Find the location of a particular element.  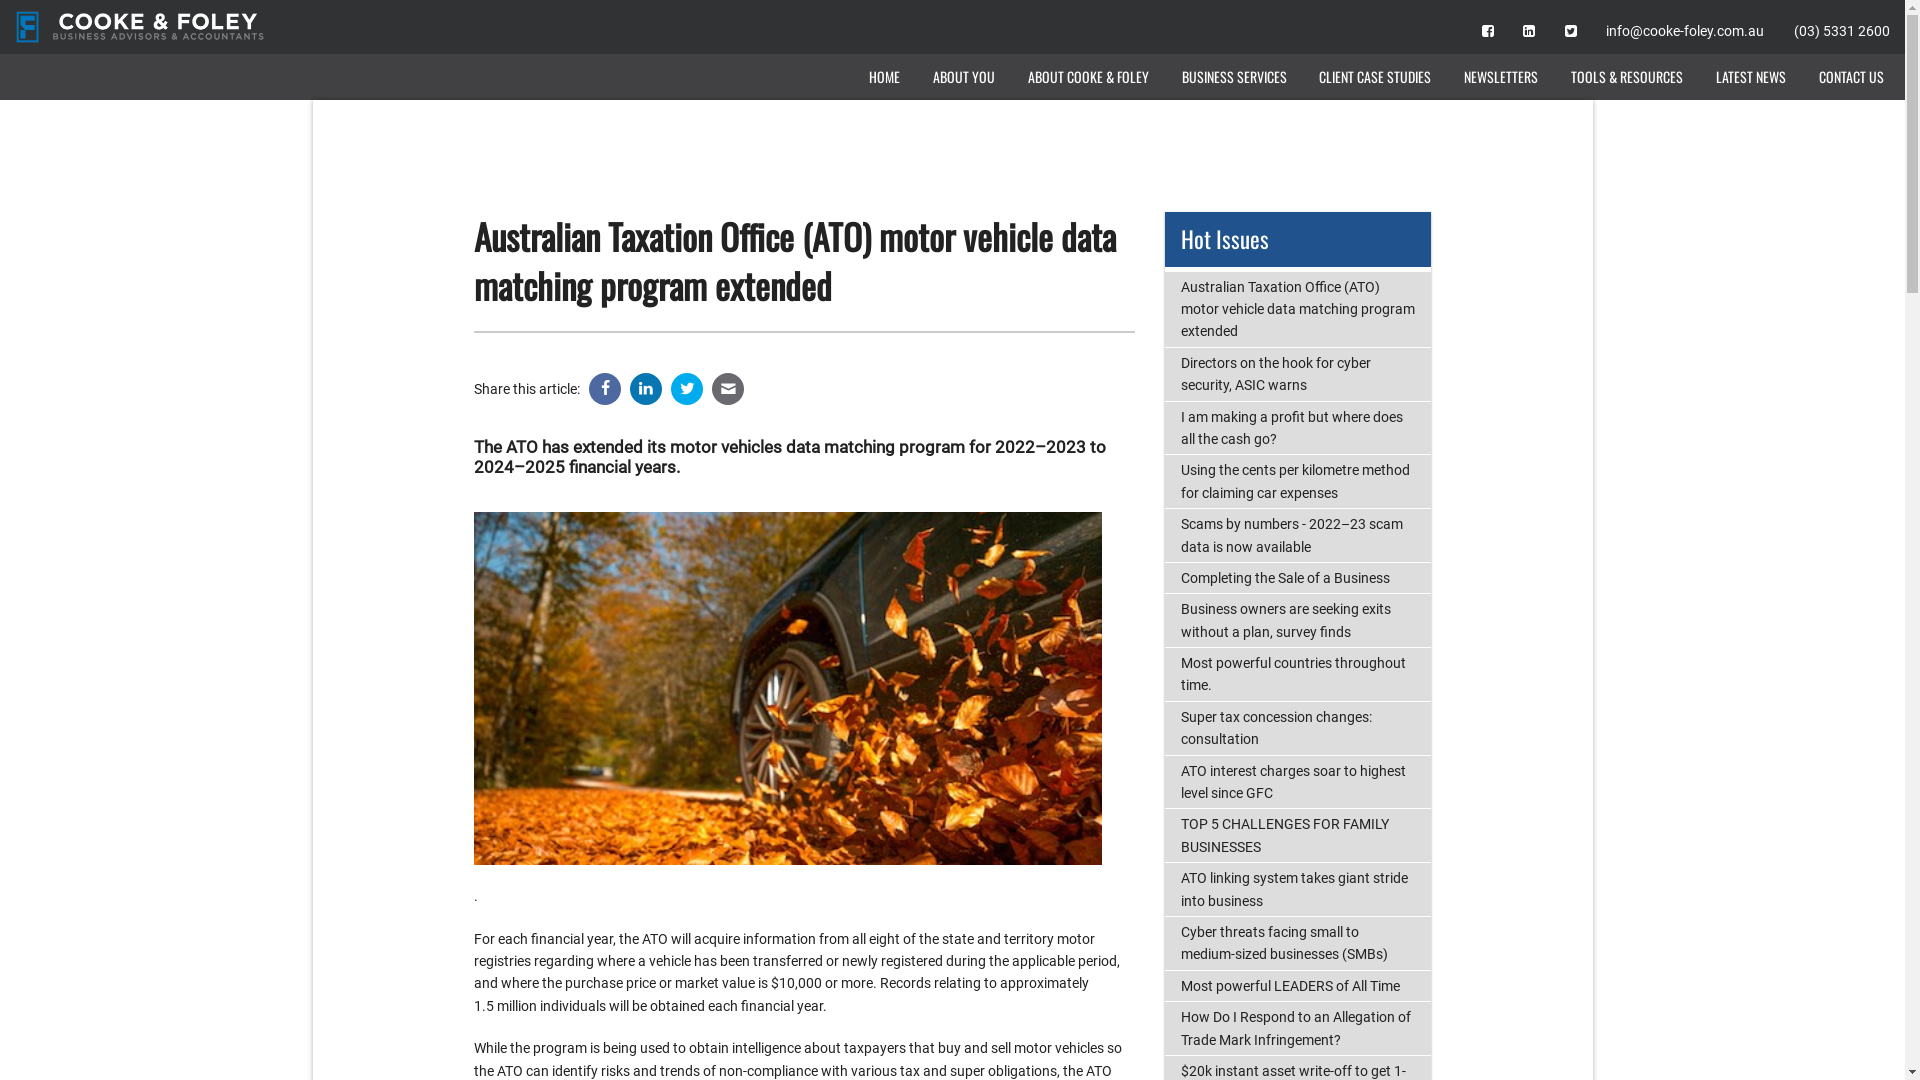

Cyber threats facing small to medium-sized businesses (SMBs) is located at coordinates (1298, 944).